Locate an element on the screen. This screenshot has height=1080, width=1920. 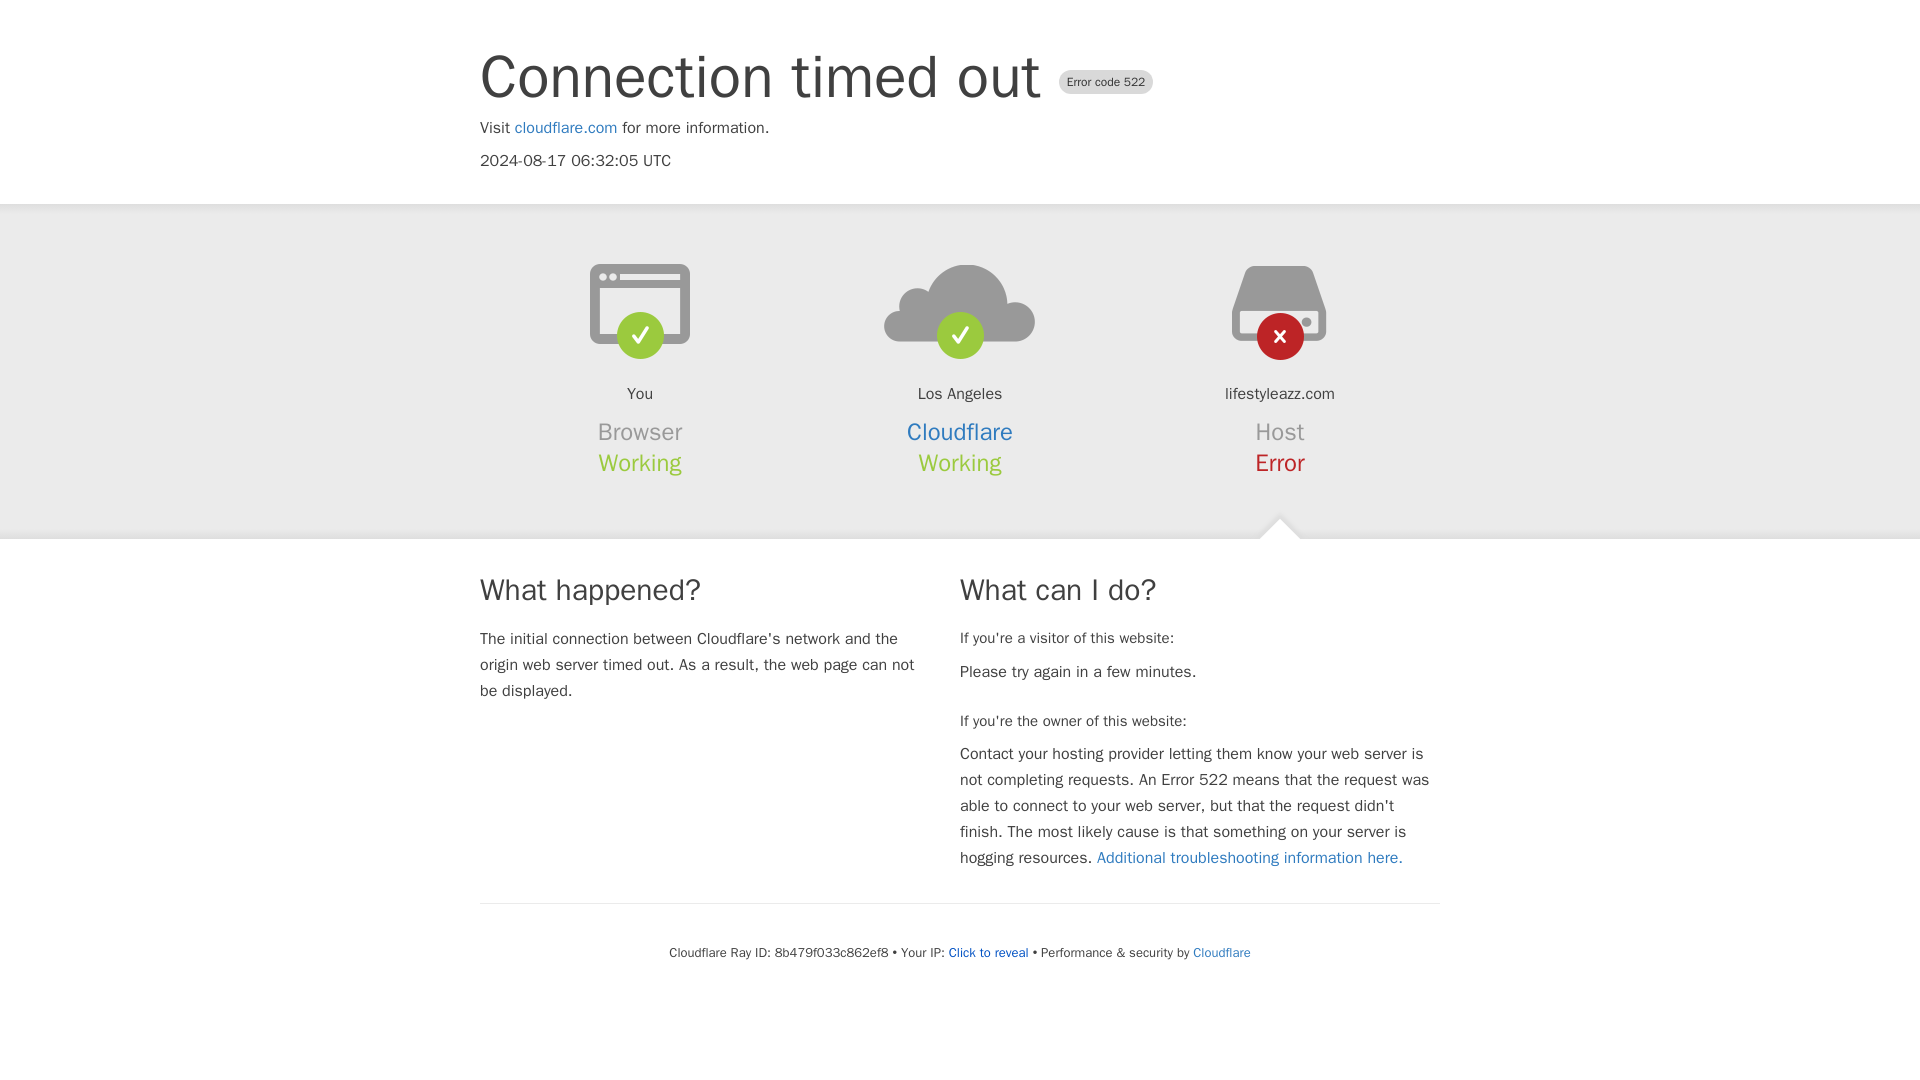
Cloudflare is located at coordinates (960, 432).